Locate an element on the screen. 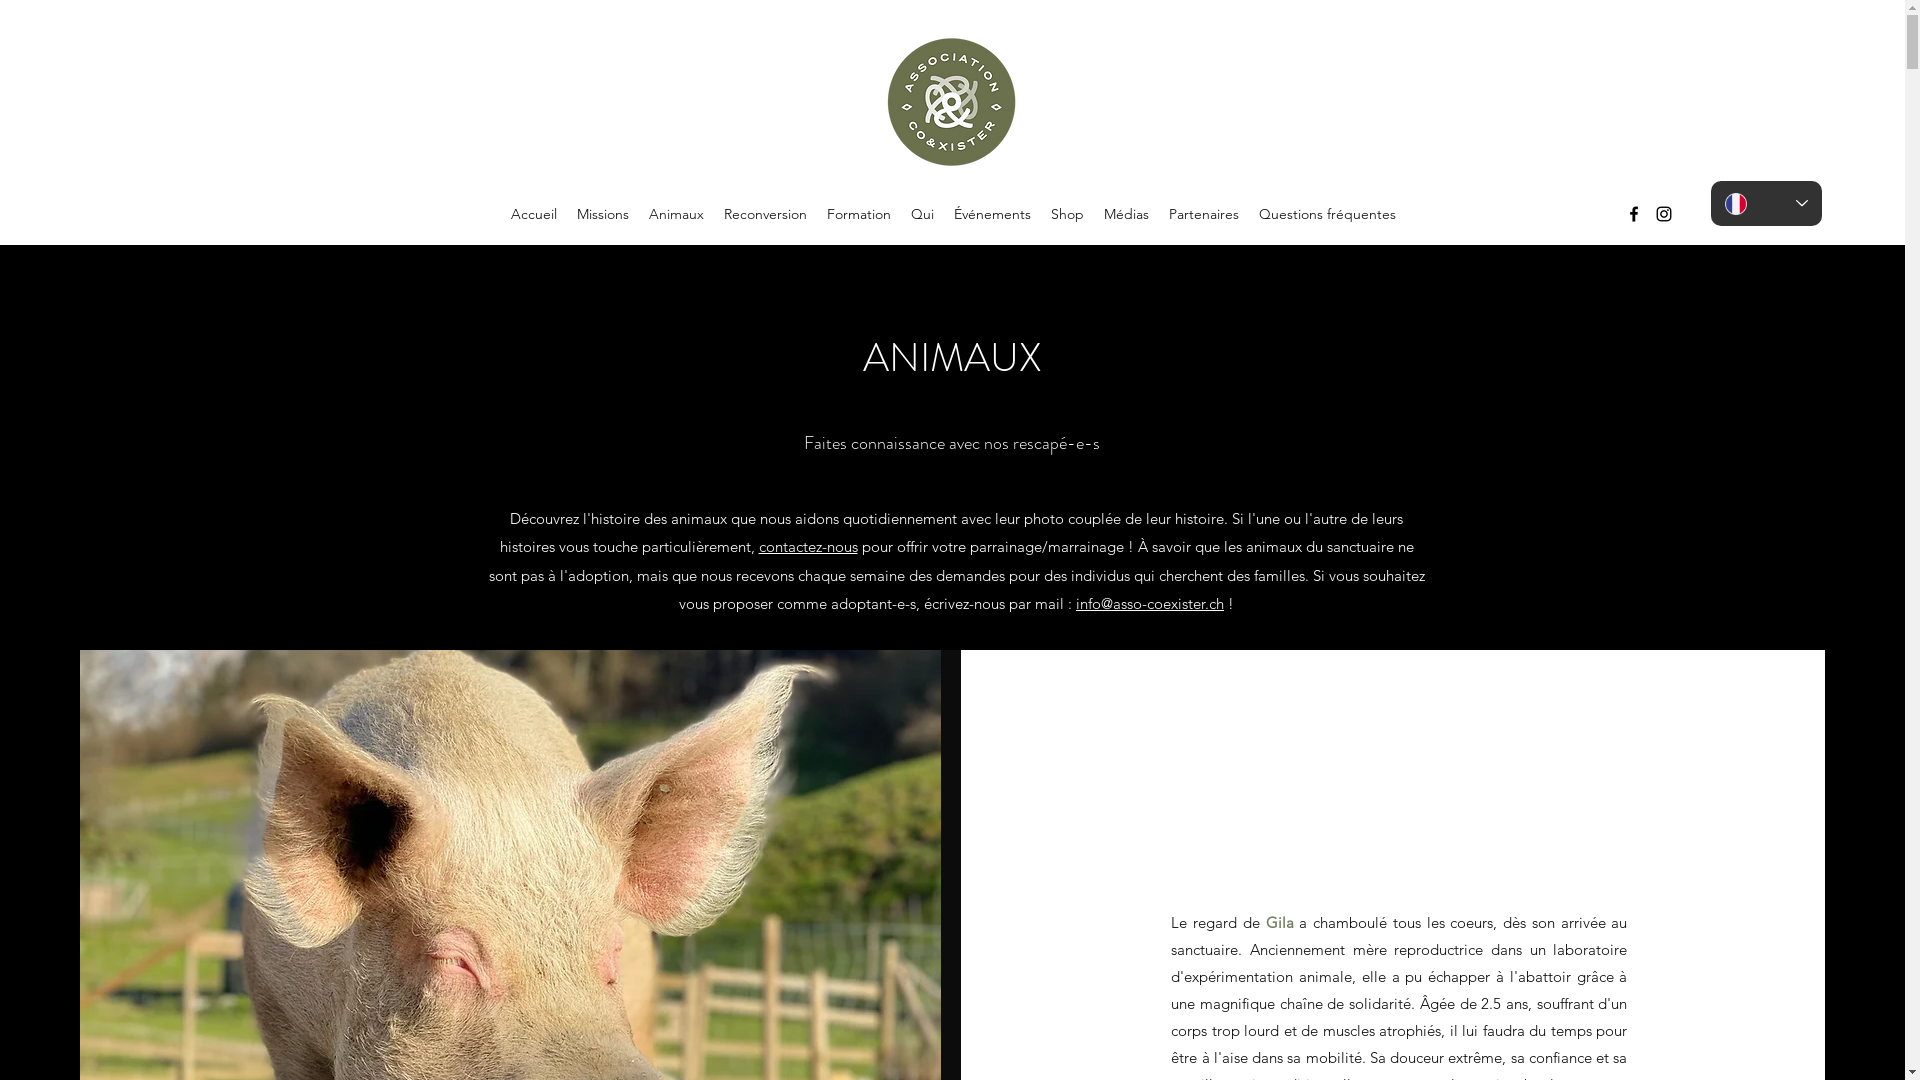 The image size is (1920, 1080). Accueil is located at coordinates (533, 214).